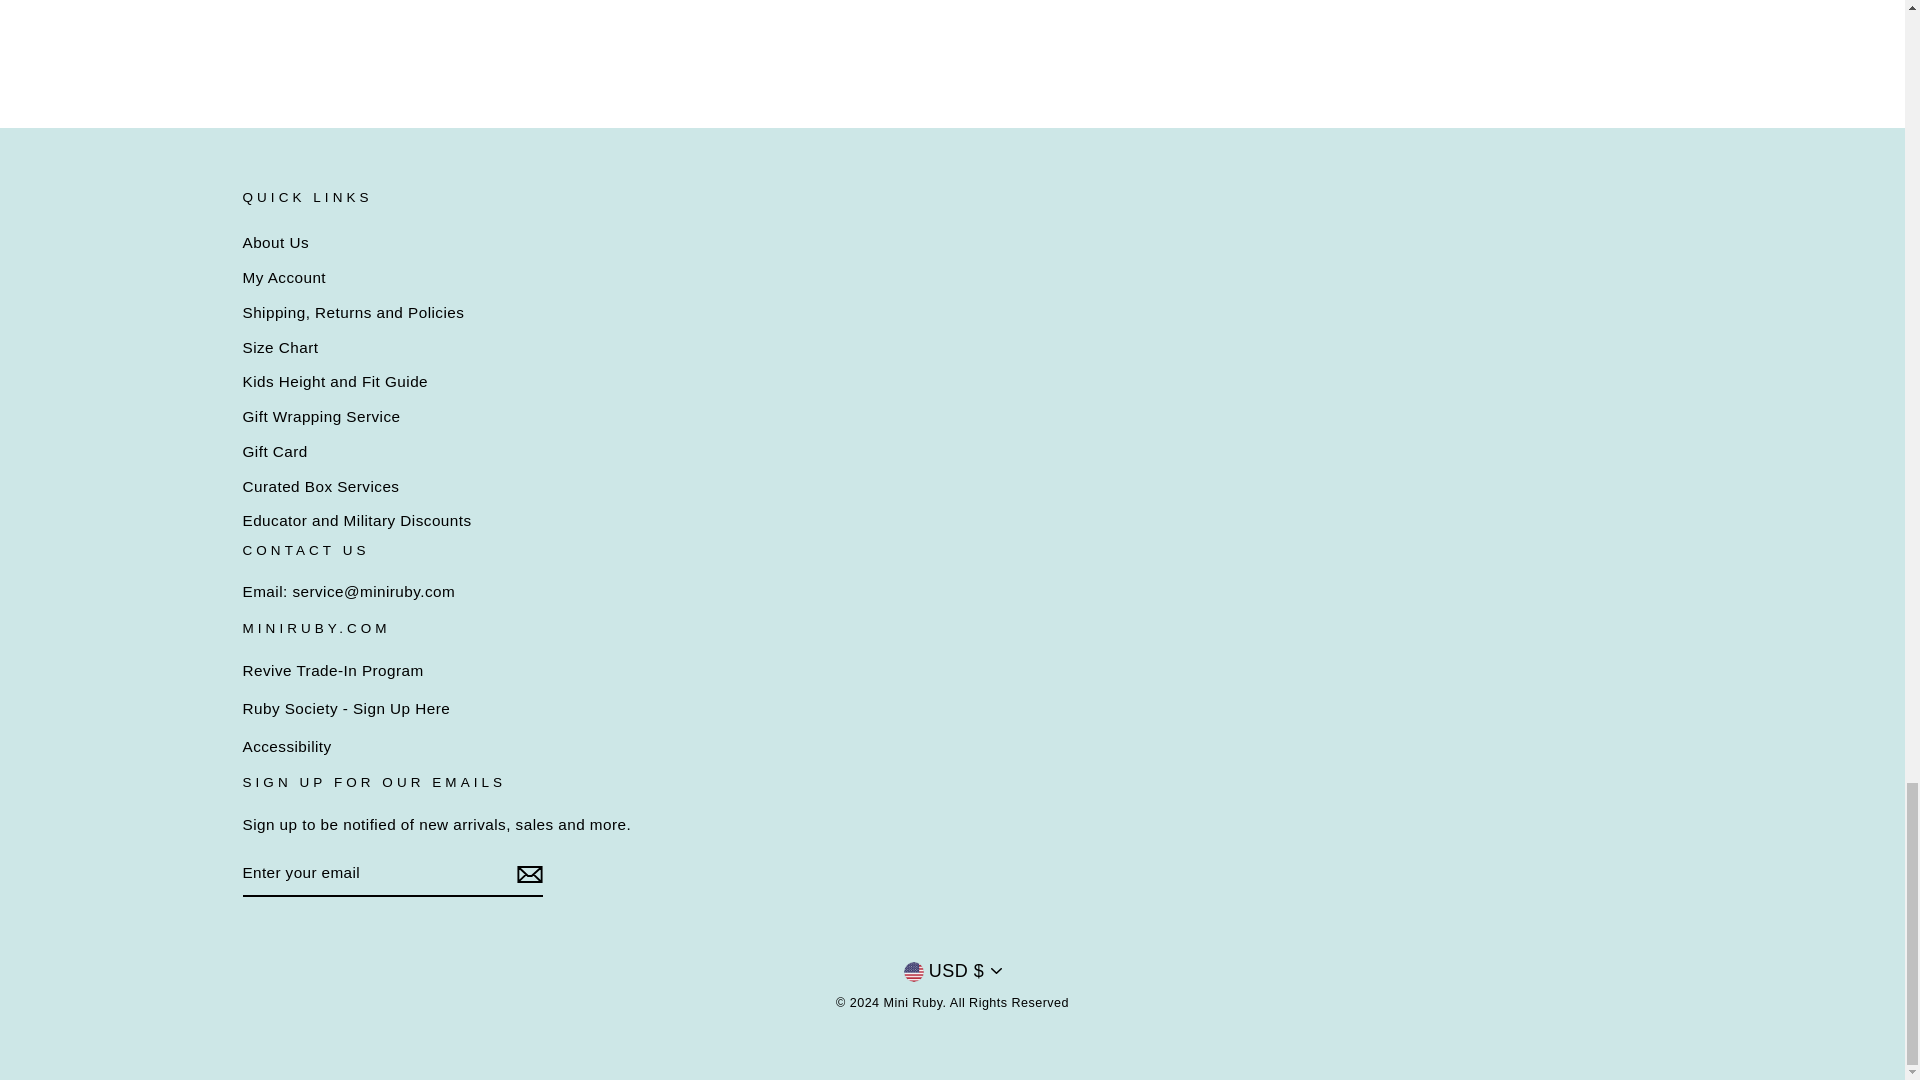  Describe the element at coordinates (332, 670) in the screenshot. I see `Revive Program` at that location.